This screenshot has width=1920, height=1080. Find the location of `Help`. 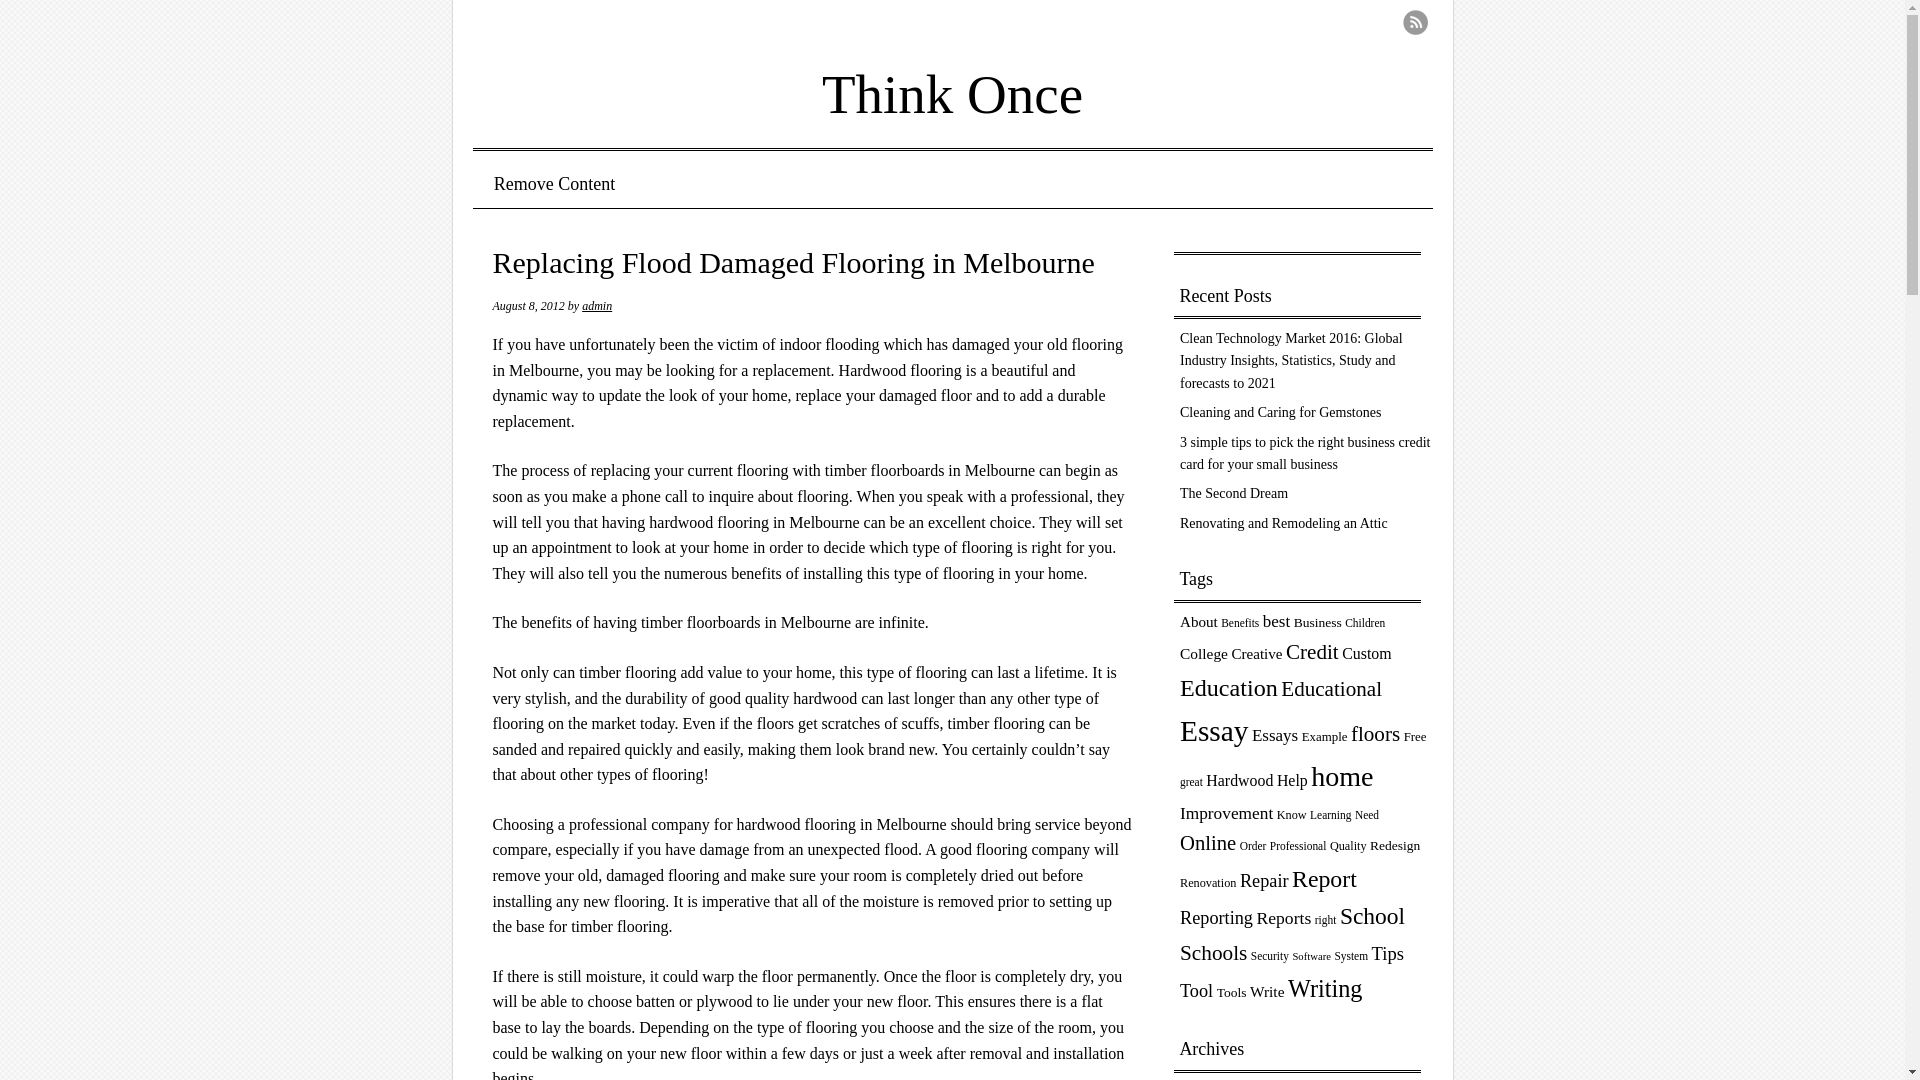

Help is located at coordinates (1292, 780).